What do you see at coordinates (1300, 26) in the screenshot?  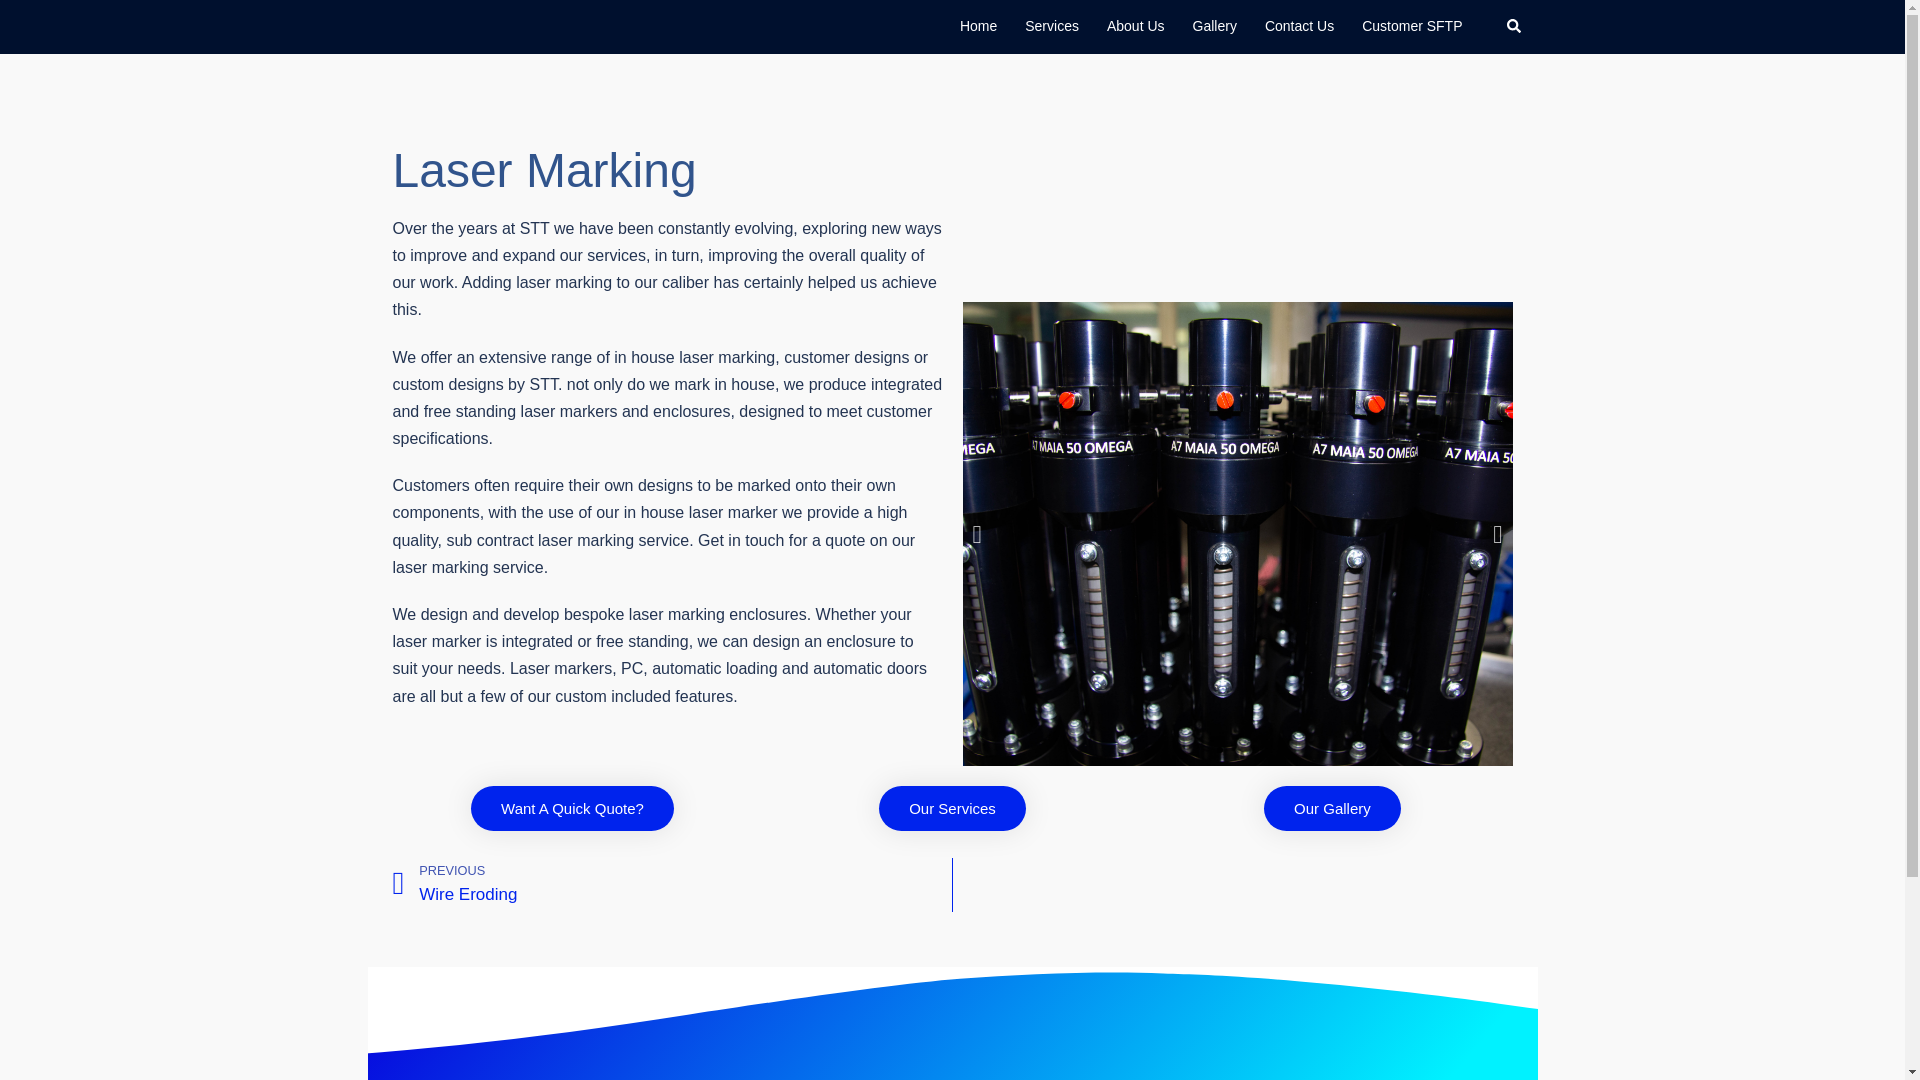 I see `Contact Us` at bounding box center [1300, 26].